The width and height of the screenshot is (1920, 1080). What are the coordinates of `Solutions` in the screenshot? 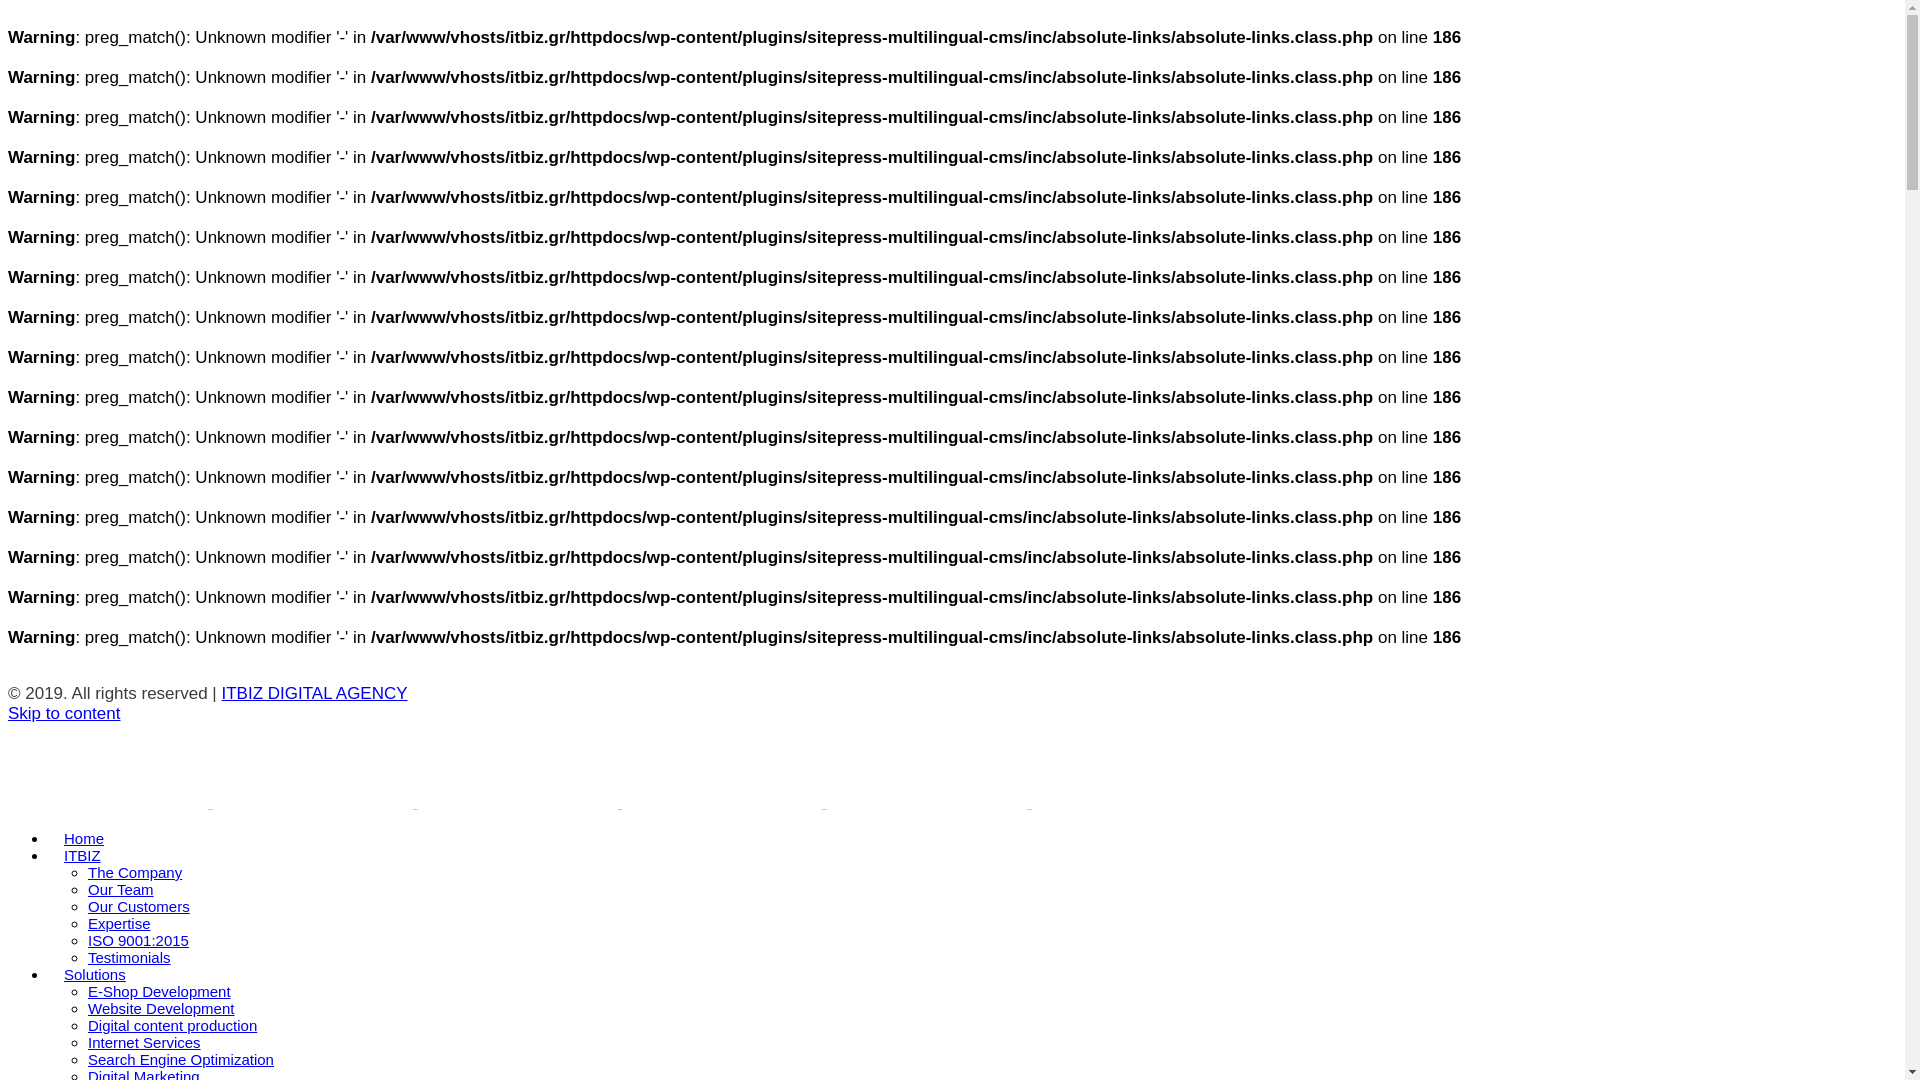 It's located at (95, 974).